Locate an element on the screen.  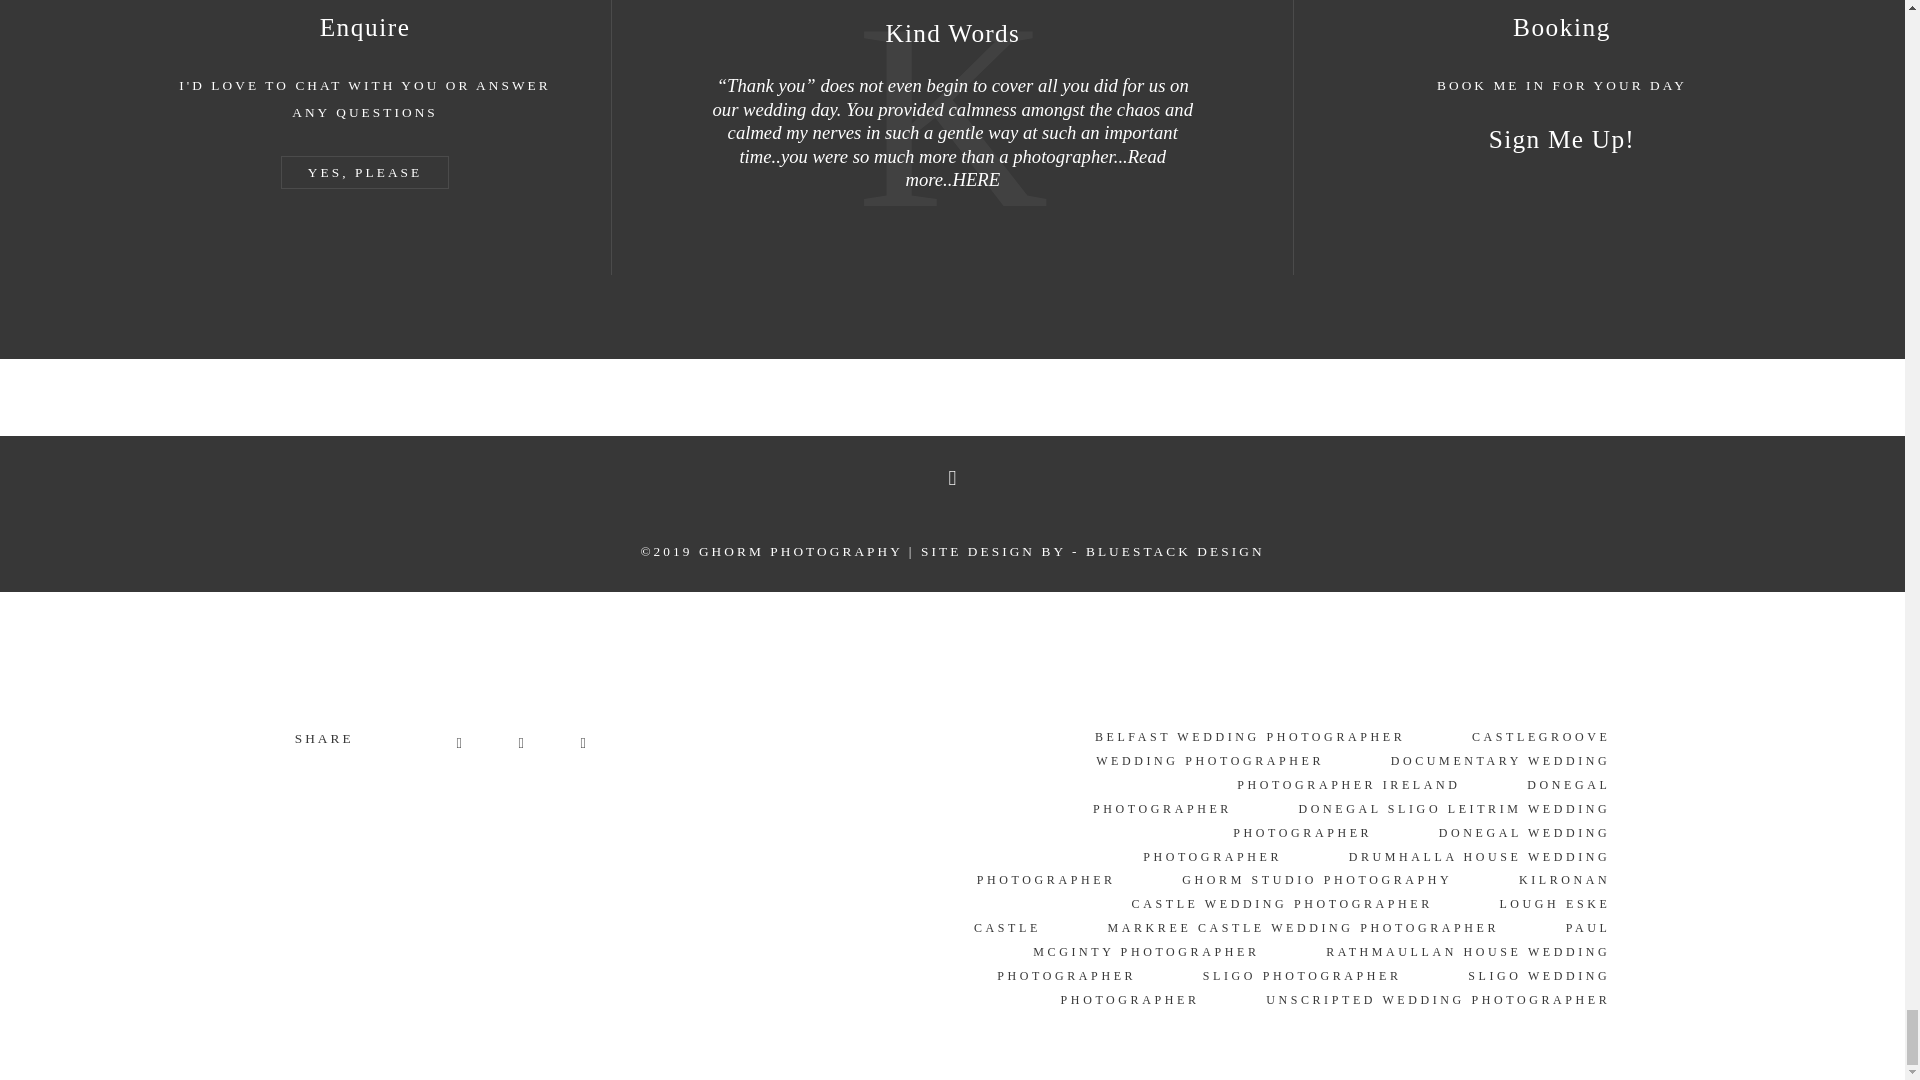
HERE is located at coordinates (976, 179).